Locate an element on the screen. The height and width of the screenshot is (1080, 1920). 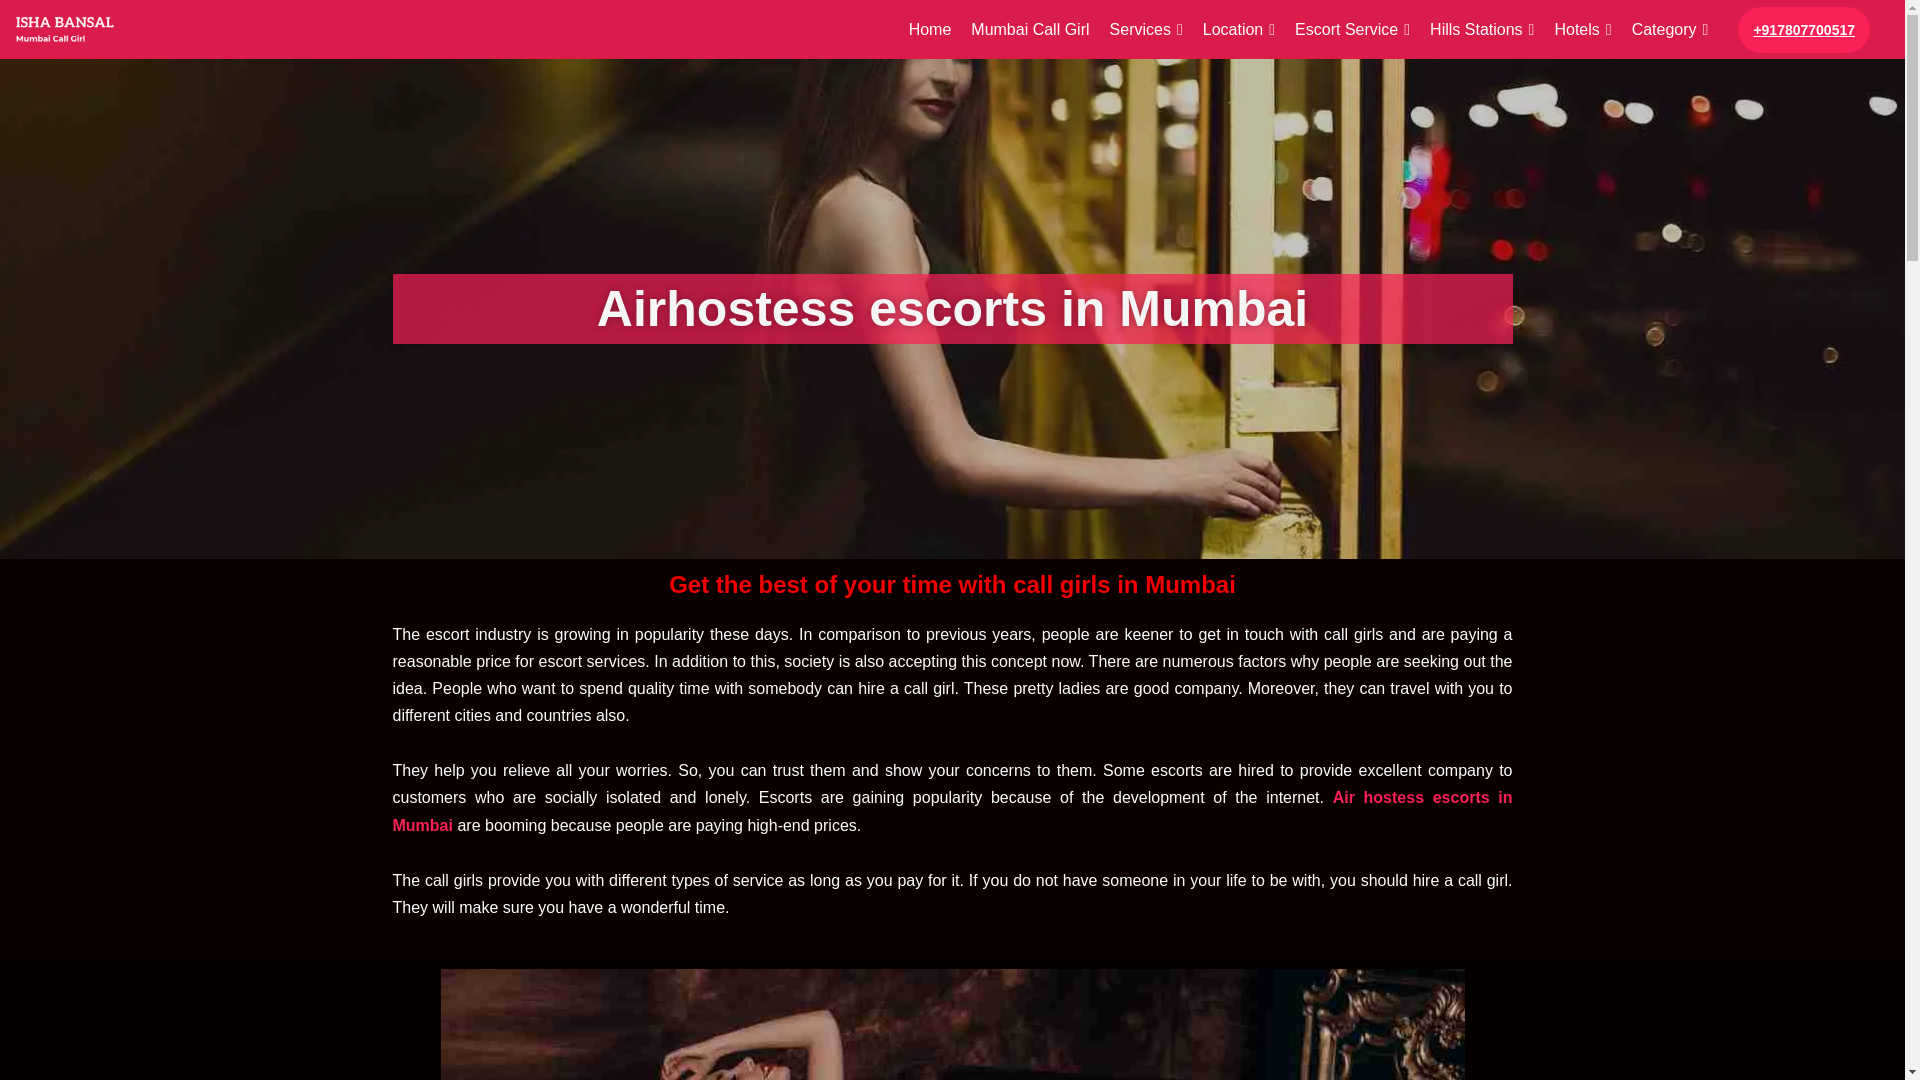
Mumbai Call Girl is located at coordinates (1030, 30).